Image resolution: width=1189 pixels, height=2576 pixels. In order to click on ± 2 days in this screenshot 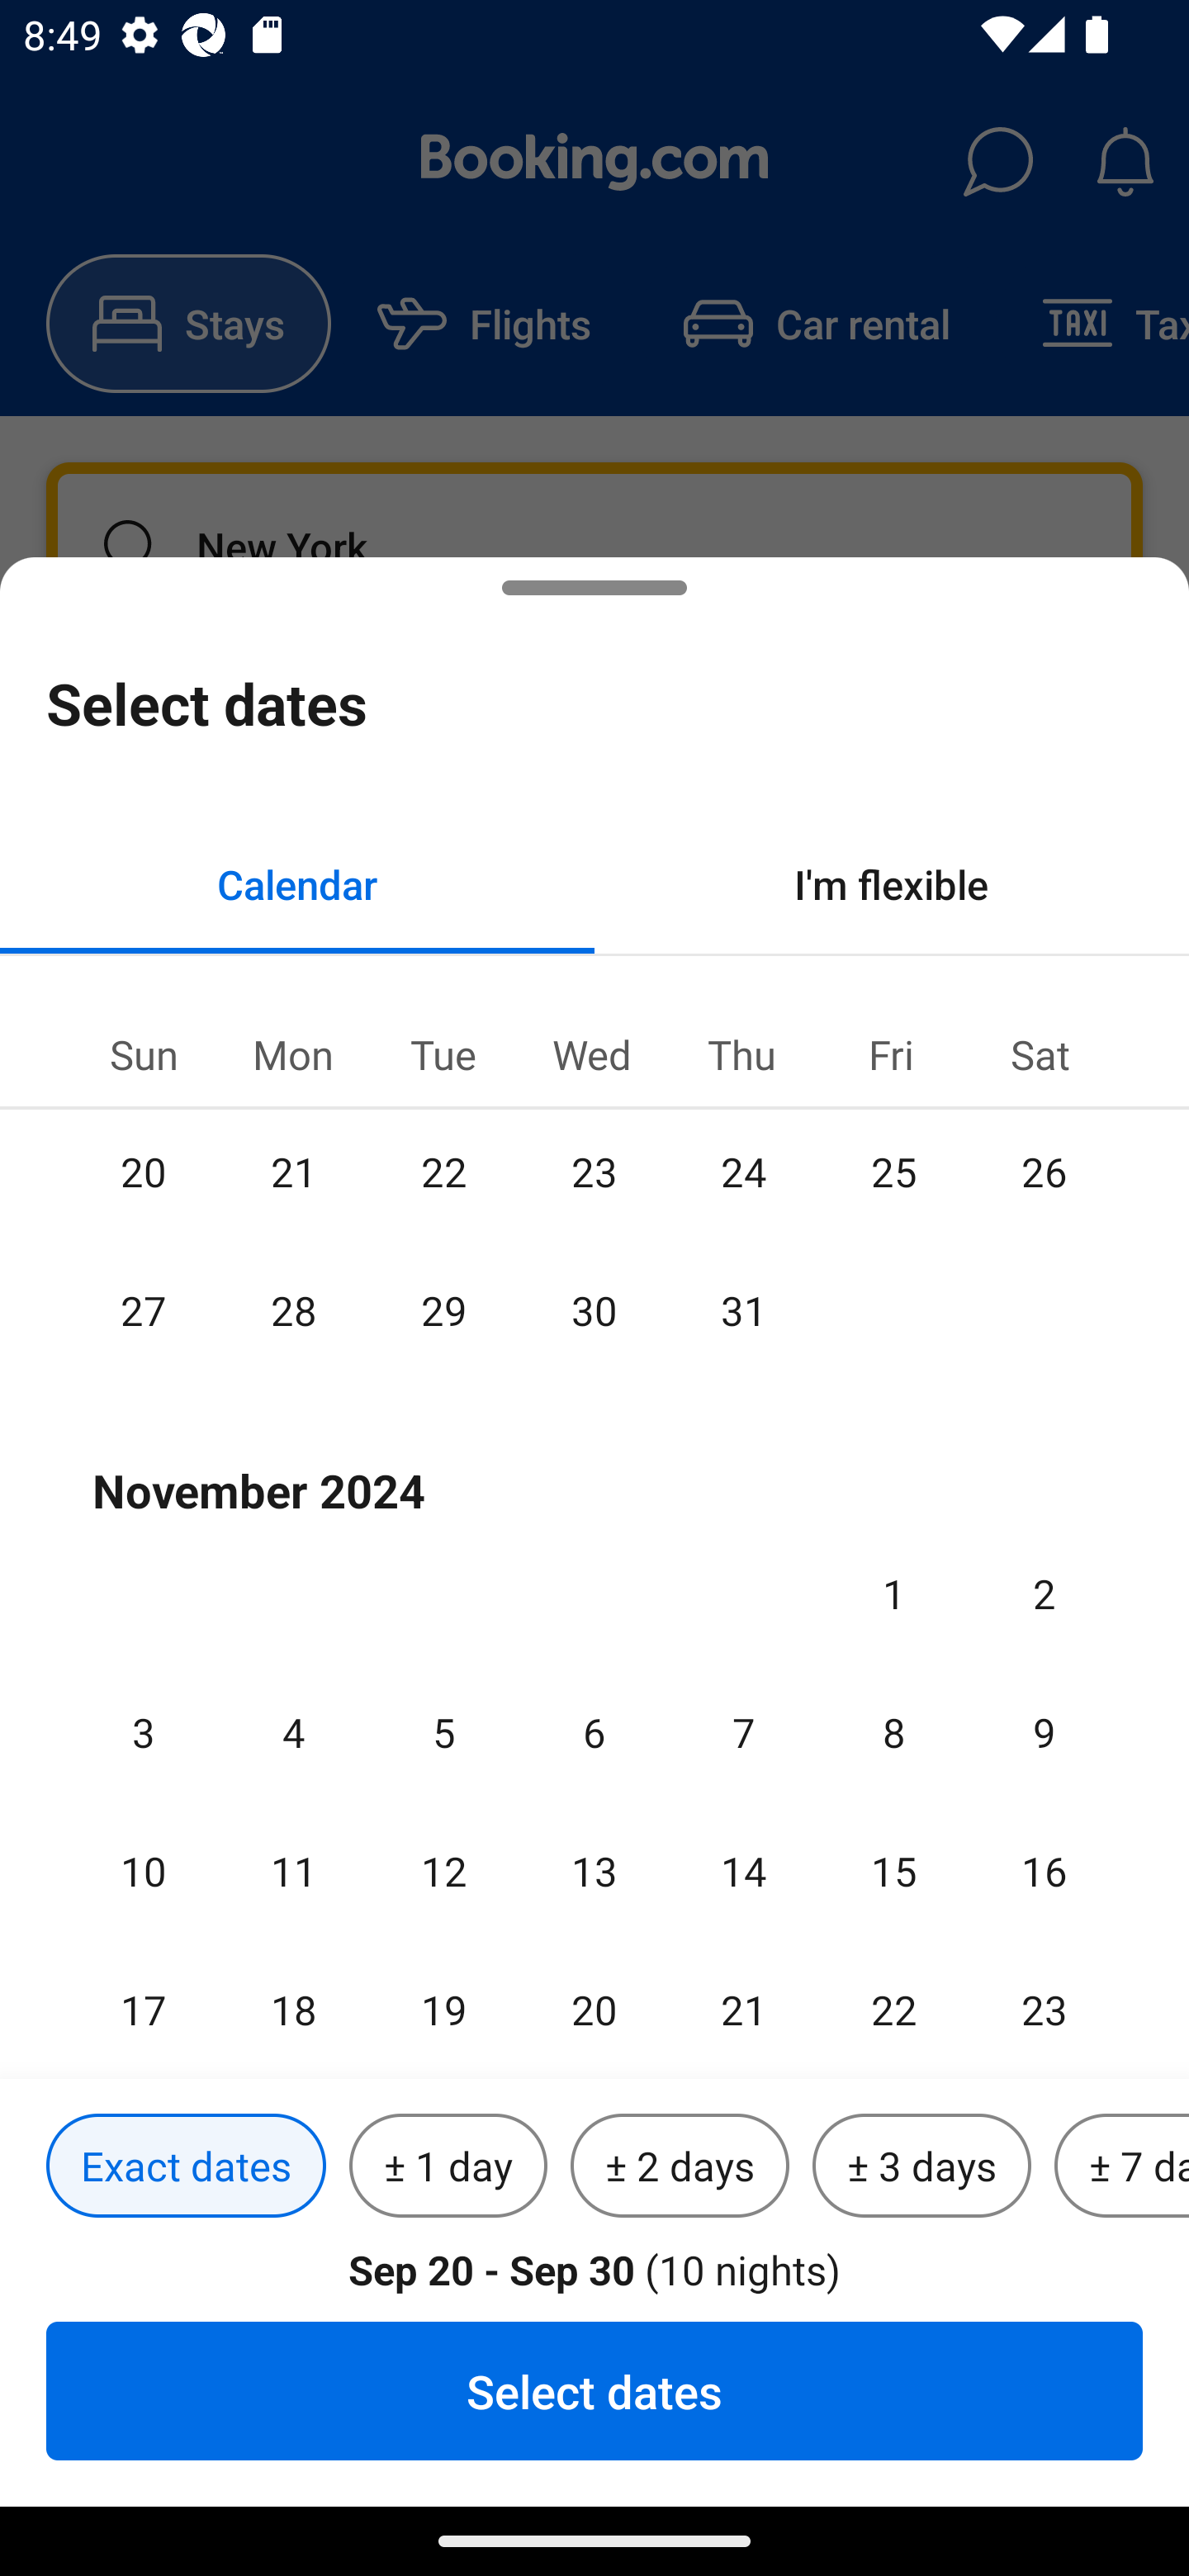, I will do `click(680, 2166)`.